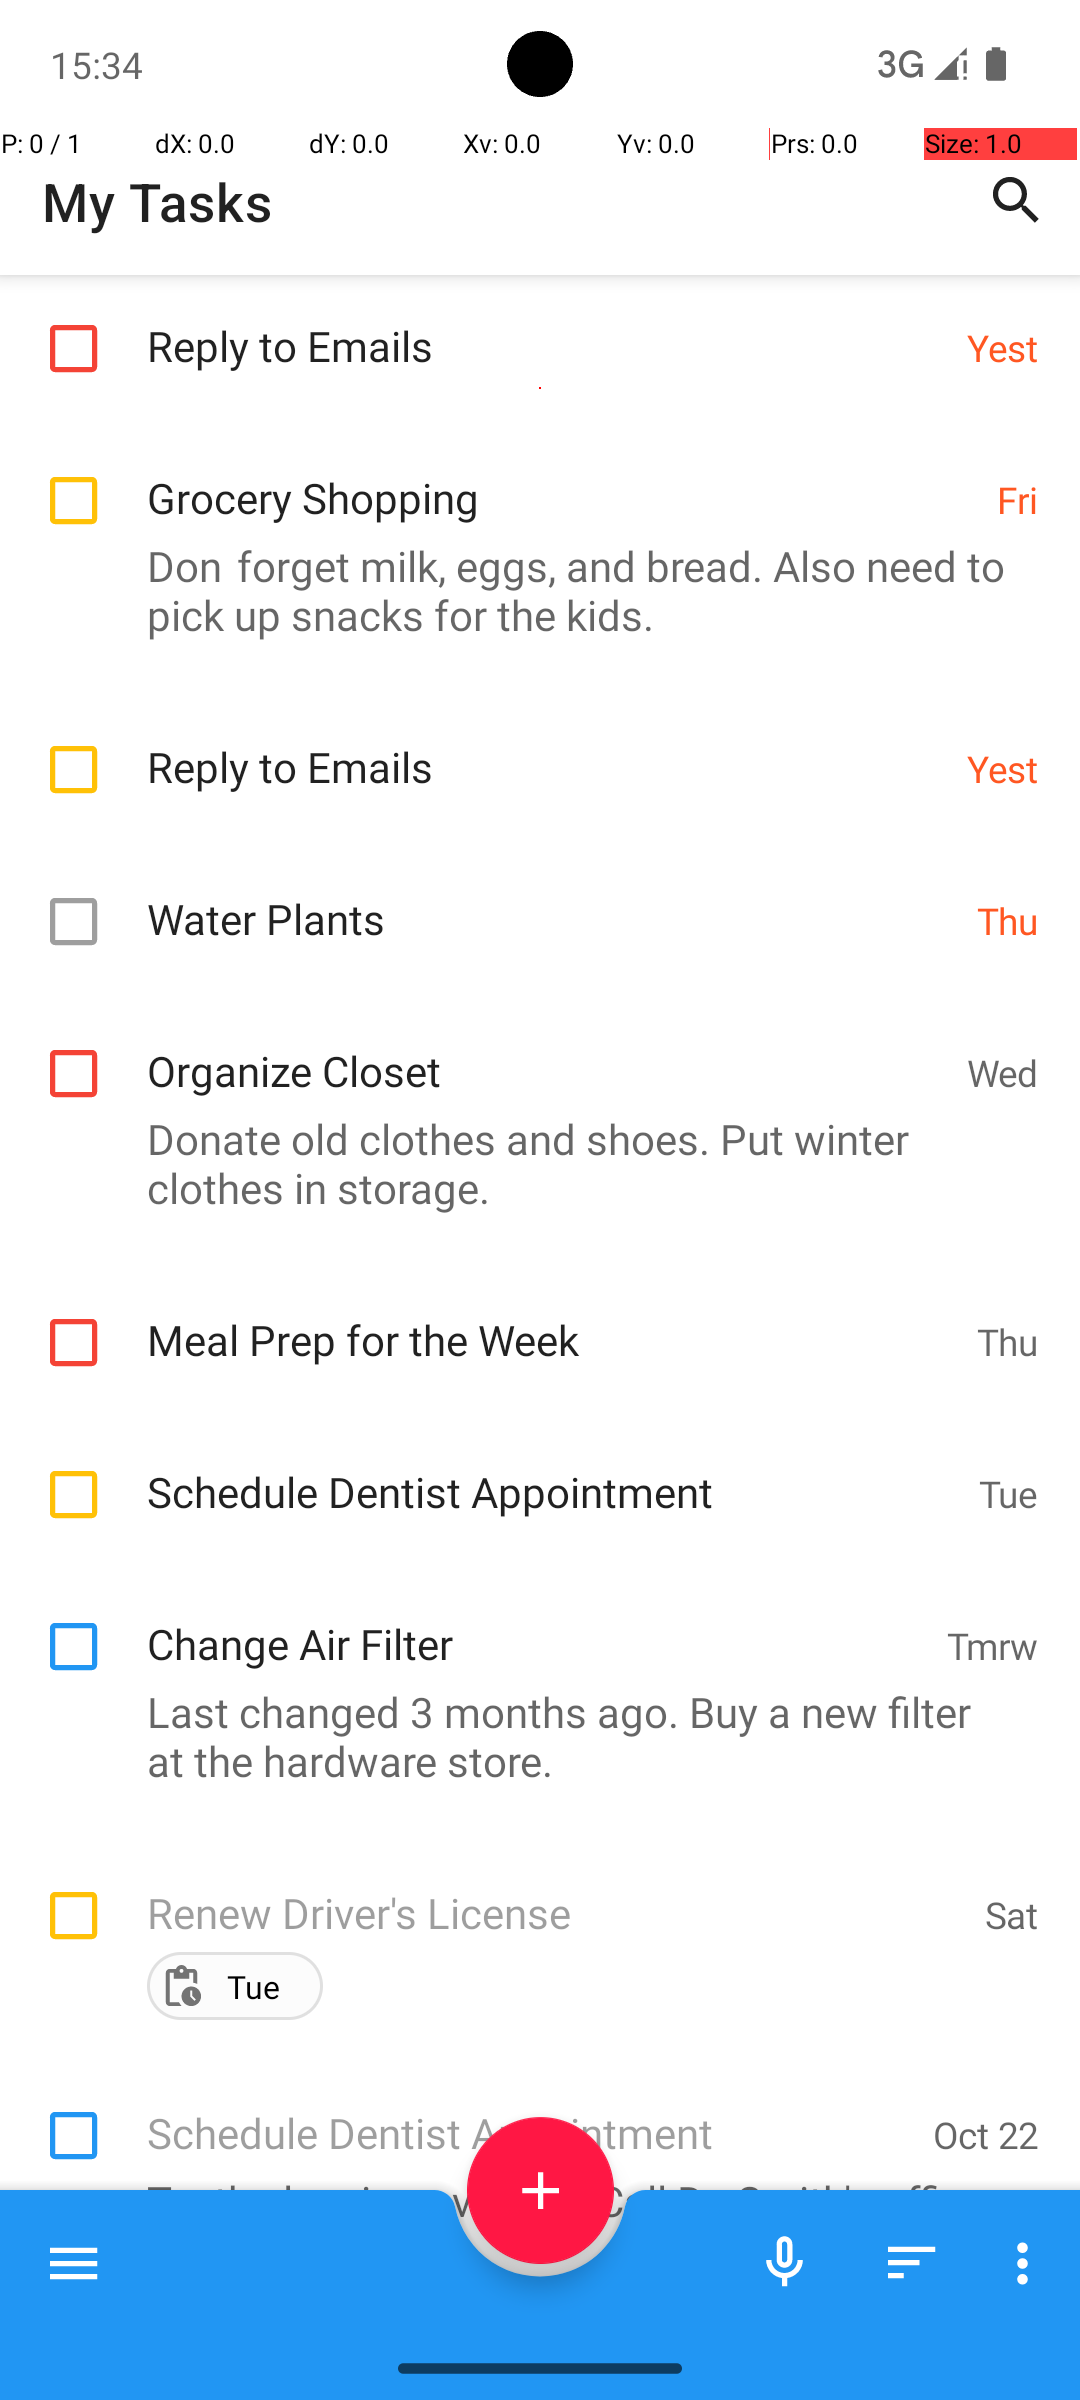  I want to click on Change Air Filter, so click(536, 1622).